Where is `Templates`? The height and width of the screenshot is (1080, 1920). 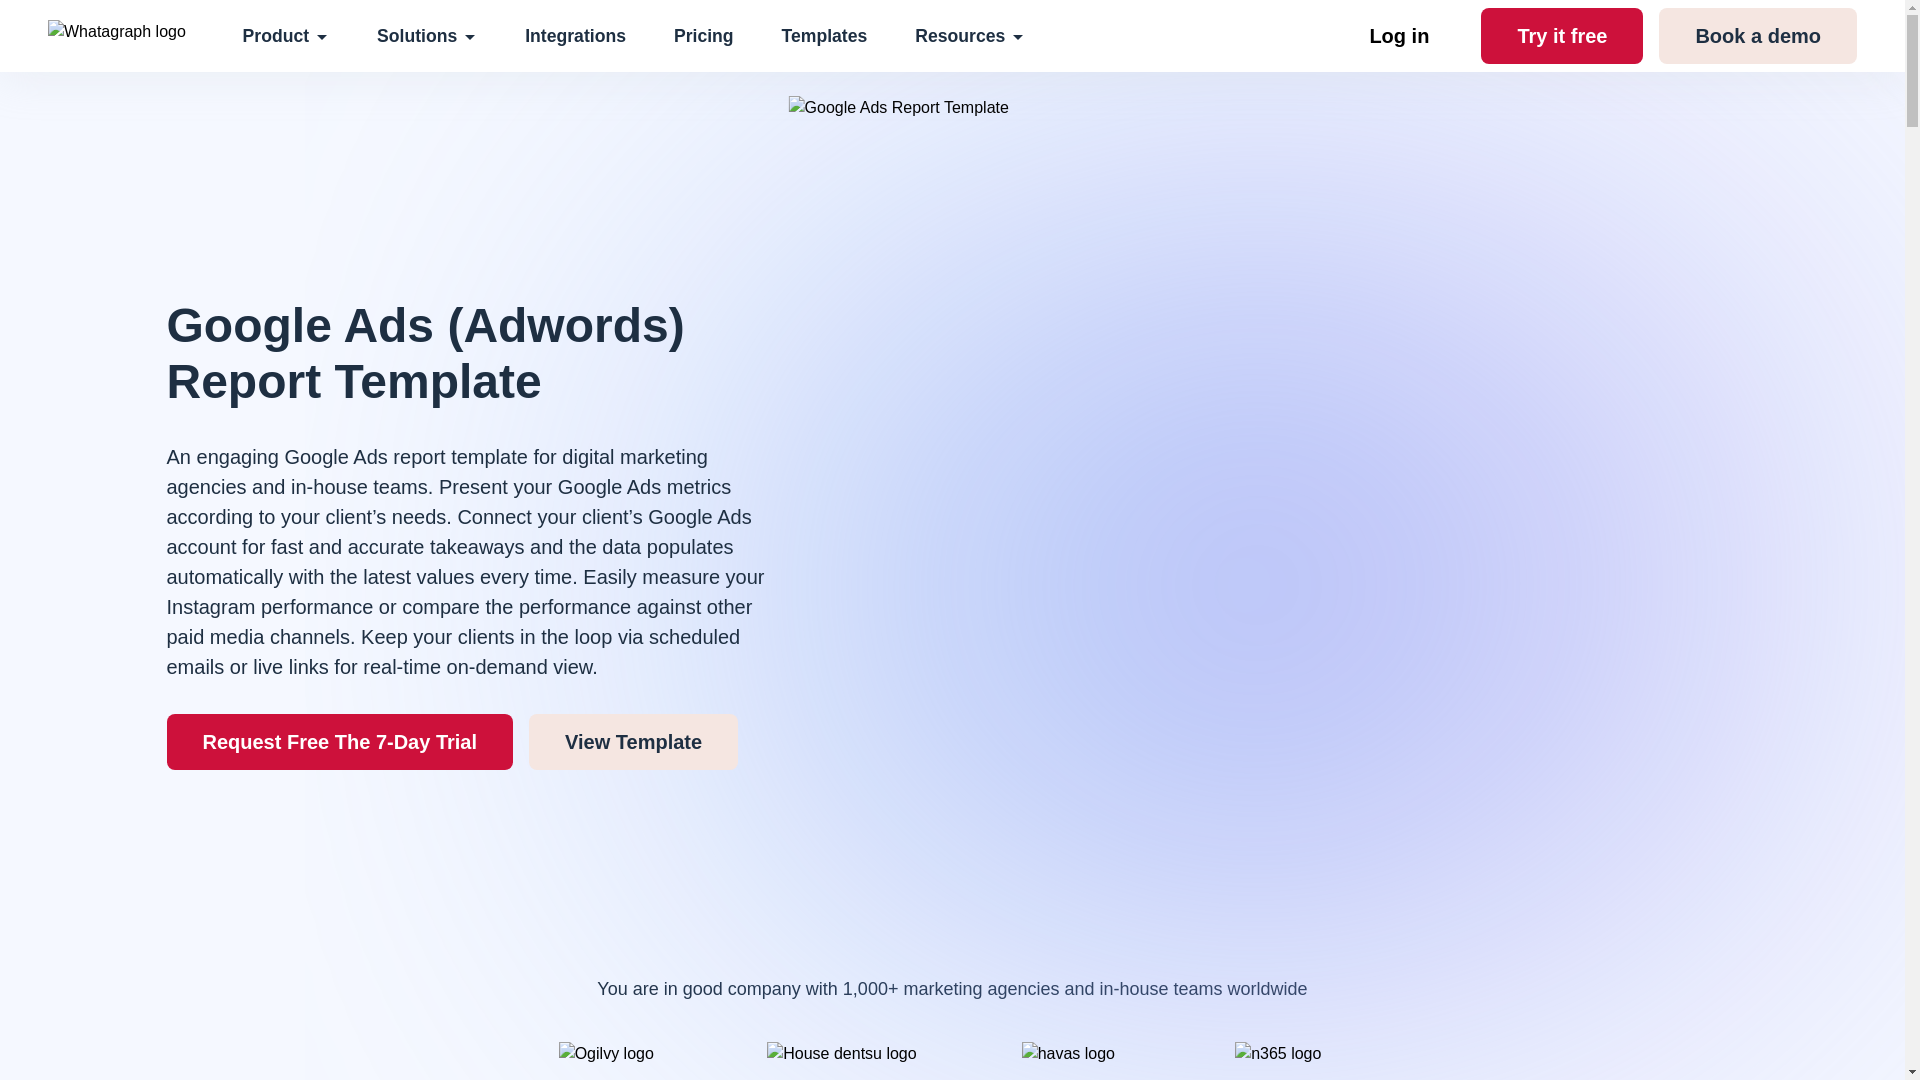 Templates is located at coordinates (824, 36).